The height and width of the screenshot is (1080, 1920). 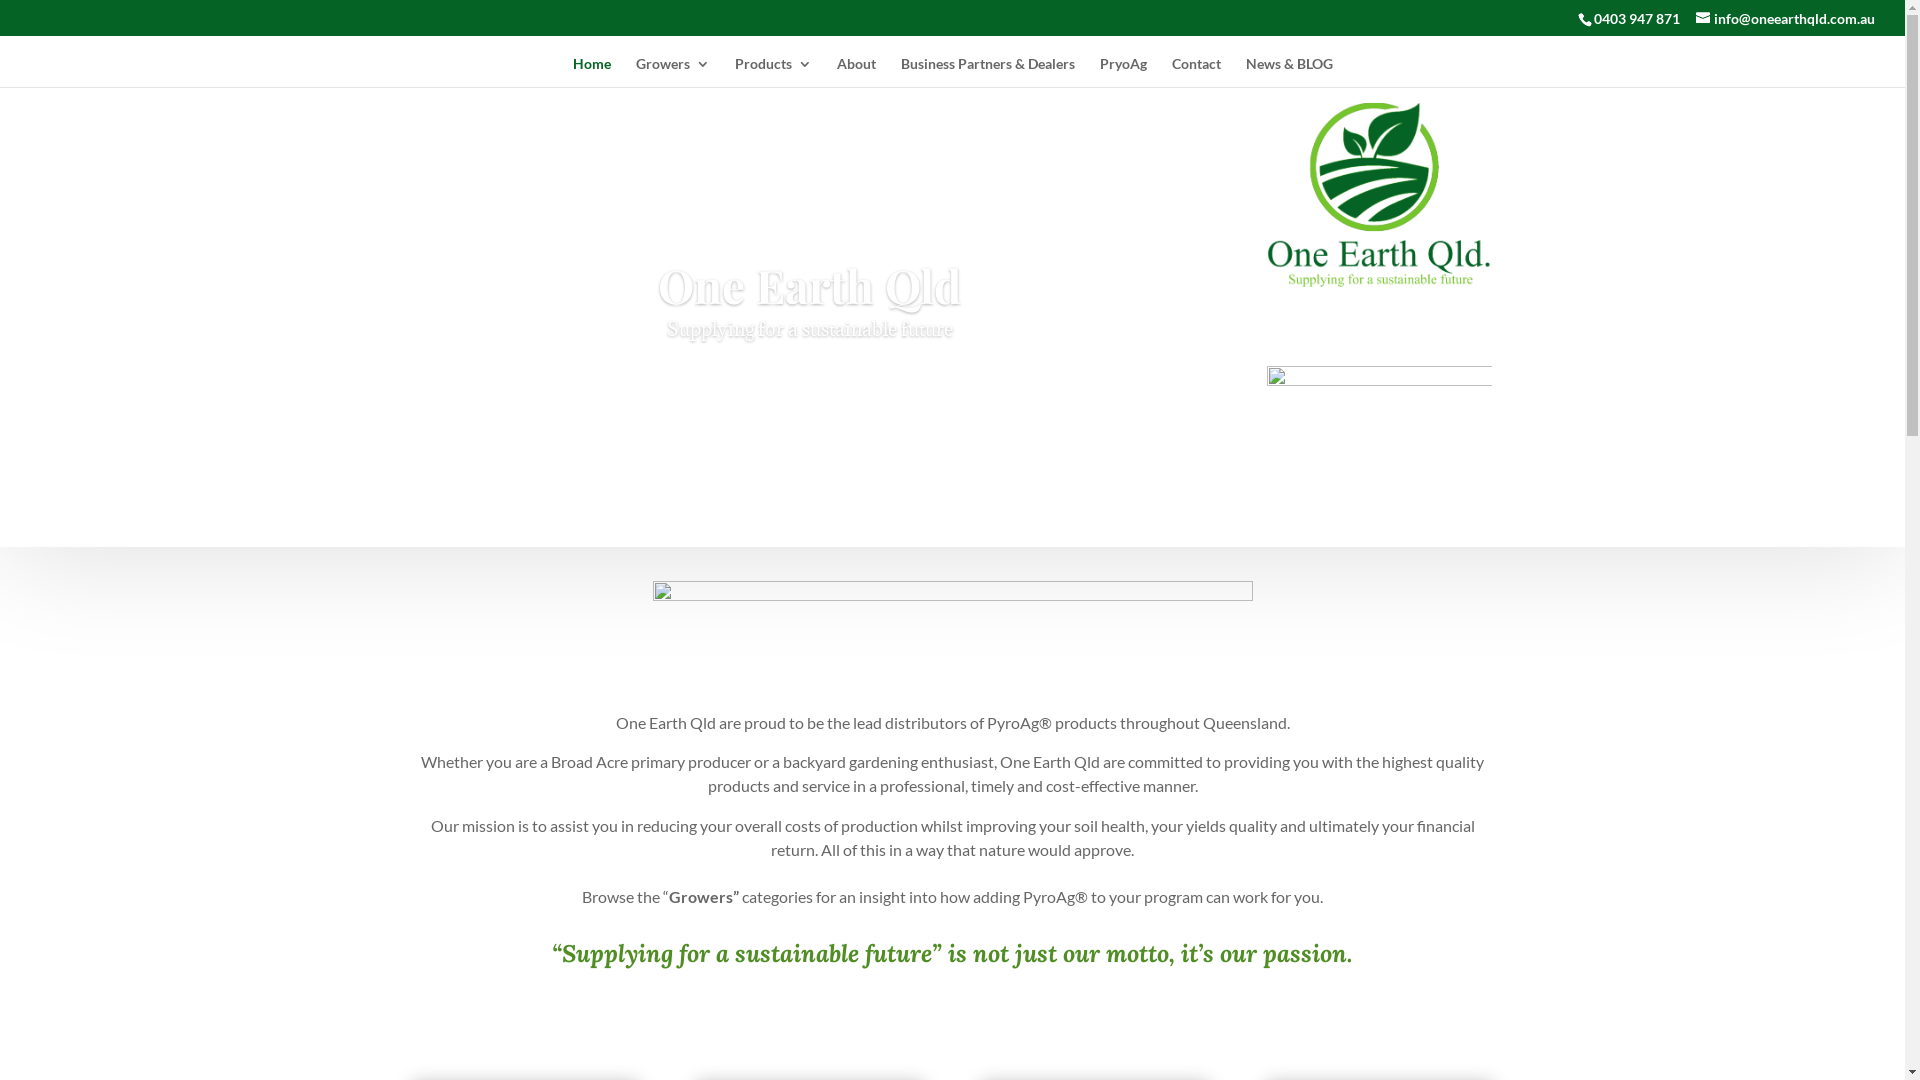 I want to click on News & BLOG, so click(x=1290, y=72).